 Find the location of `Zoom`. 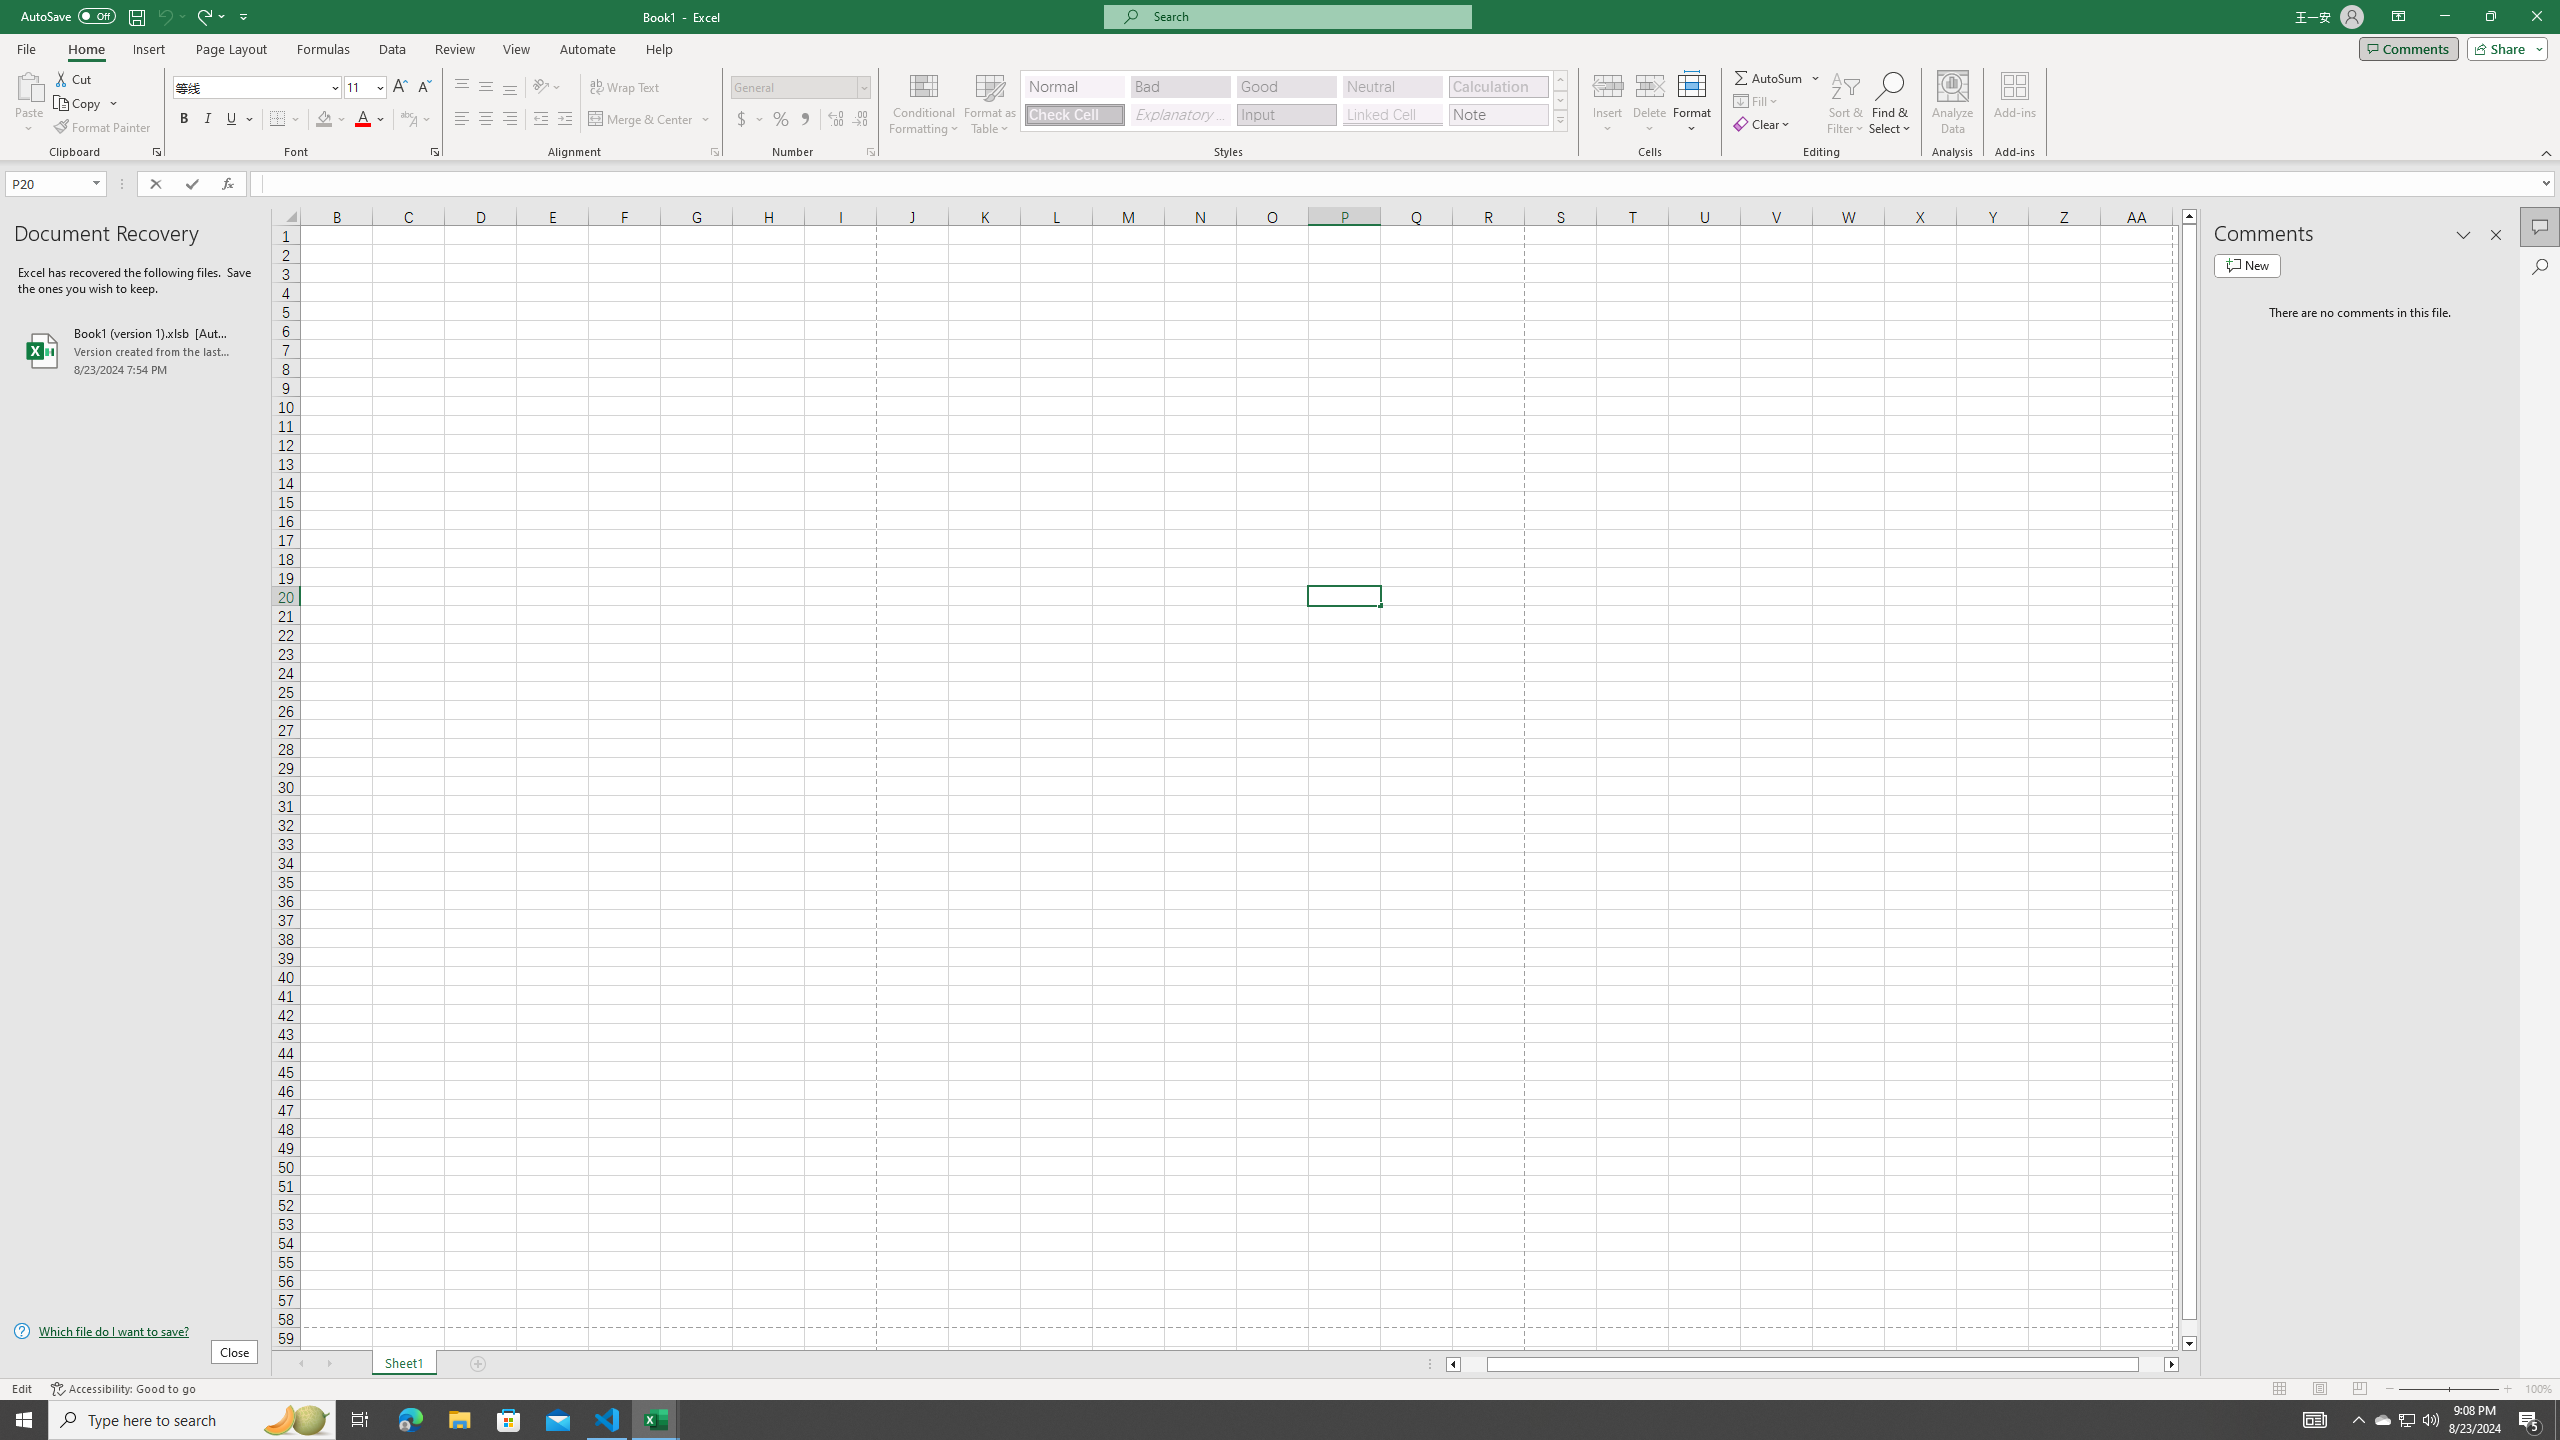

Zoom is located at coordinates (2448, 1389).